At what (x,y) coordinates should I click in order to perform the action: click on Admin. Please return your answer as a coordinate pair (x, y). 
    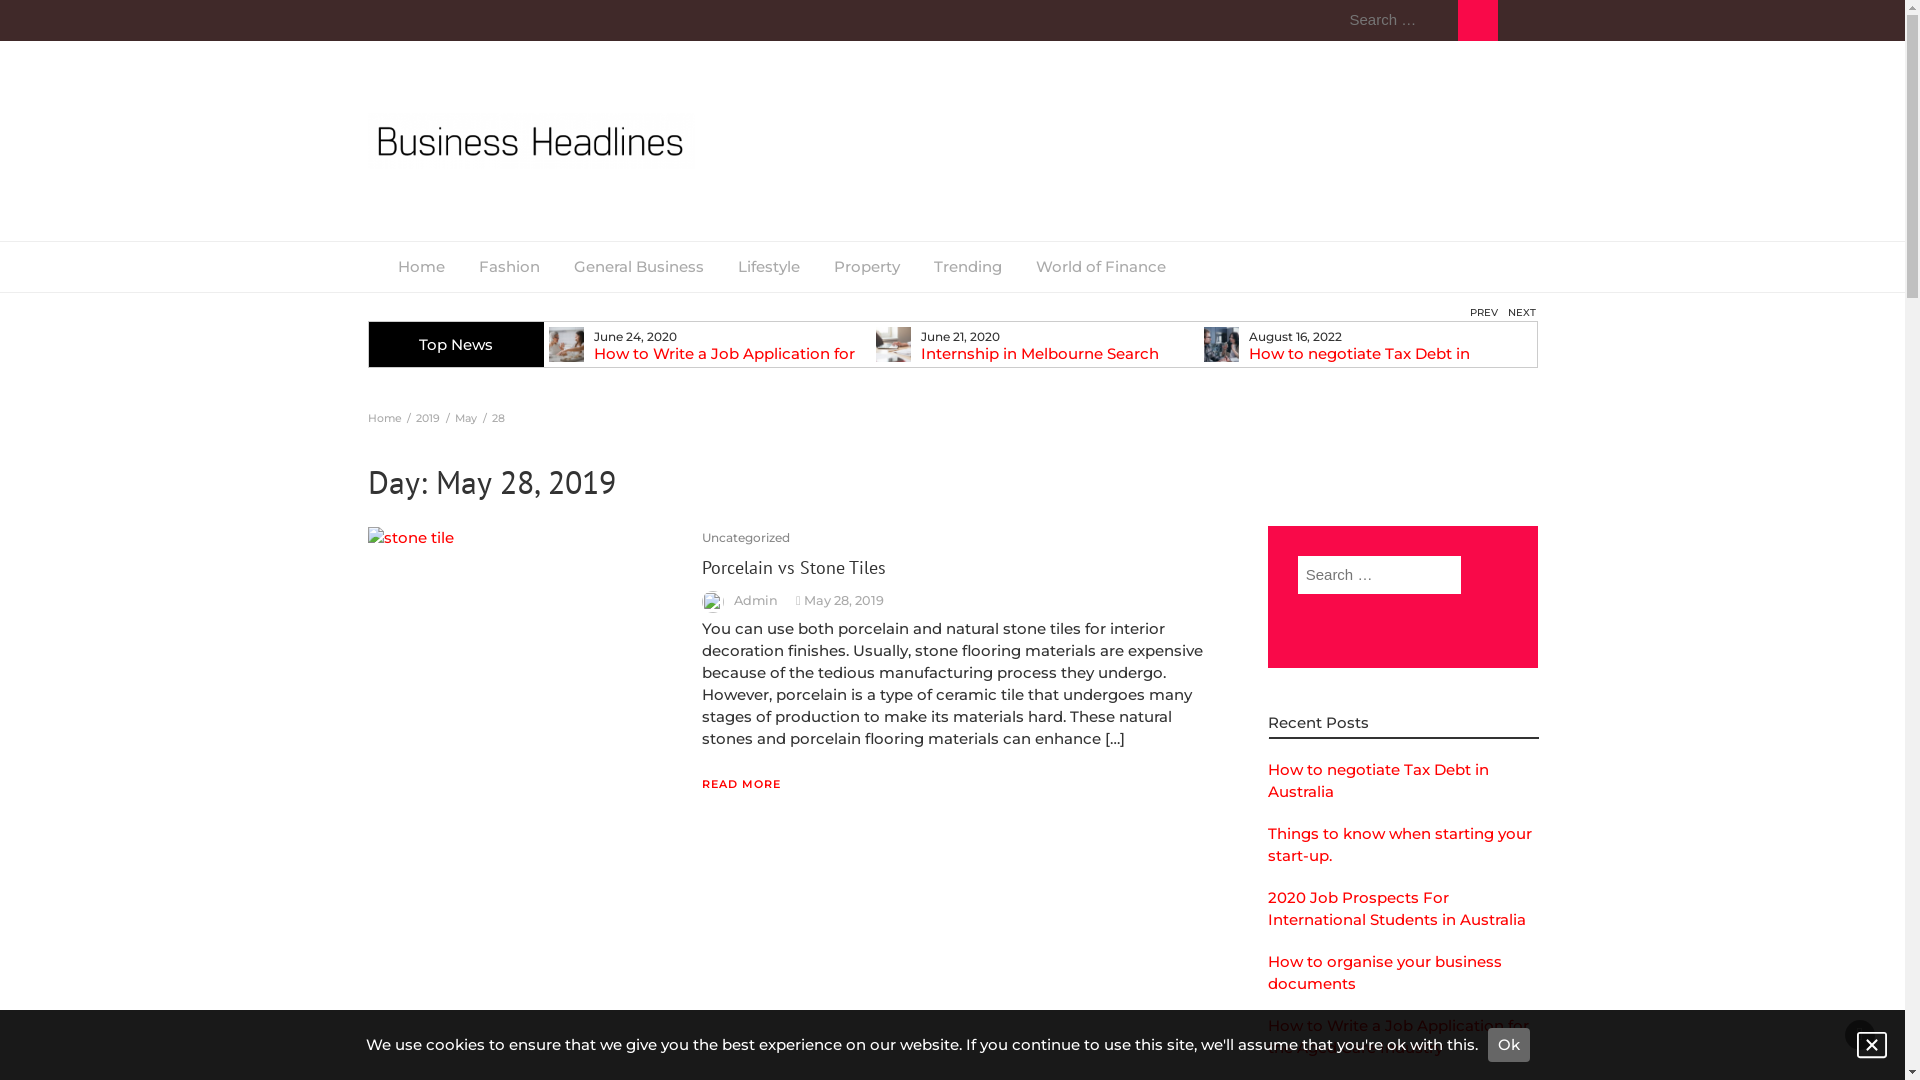
    Looking at the image, I should click on (756, 600).